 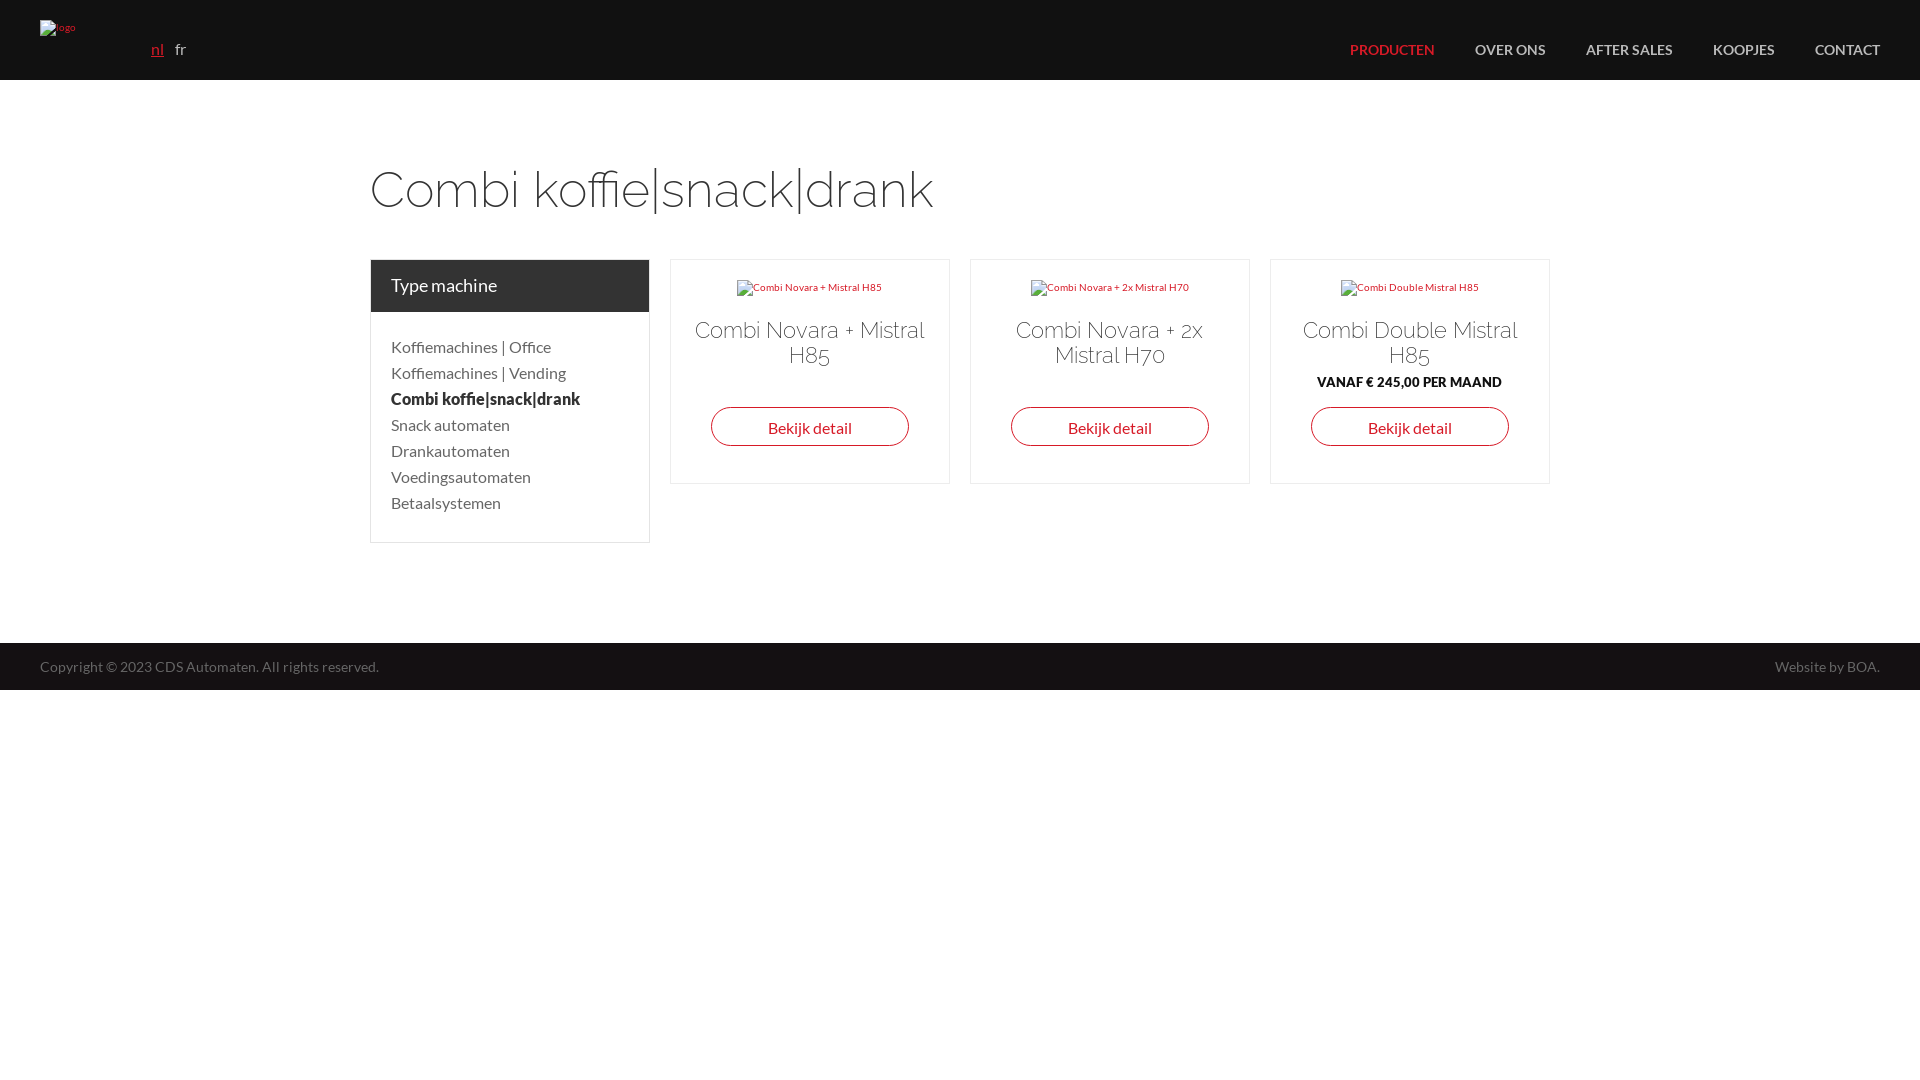 I want to click on Koffiemachines | Office, so click(x=471, y=346).